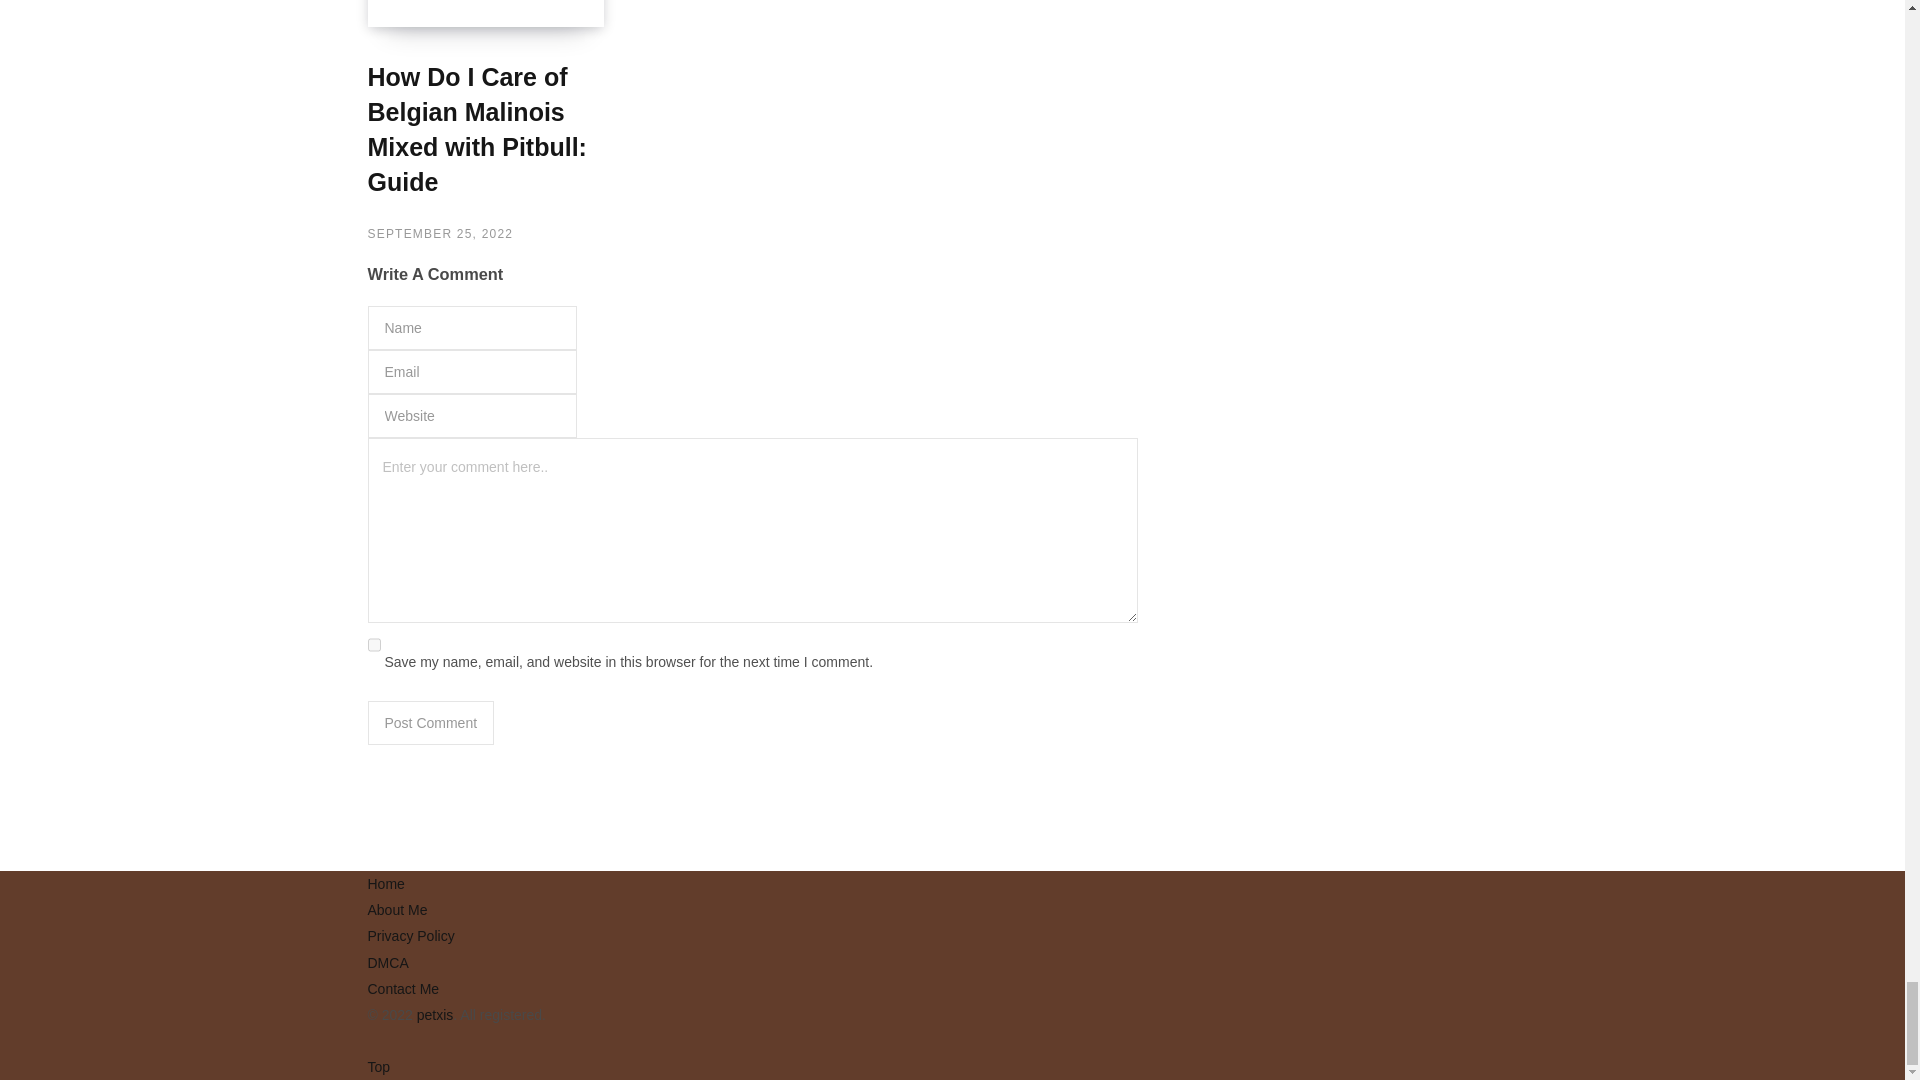  Describe the element at coordinates (374, 645) in the screenshot. I see `yes` at that location.